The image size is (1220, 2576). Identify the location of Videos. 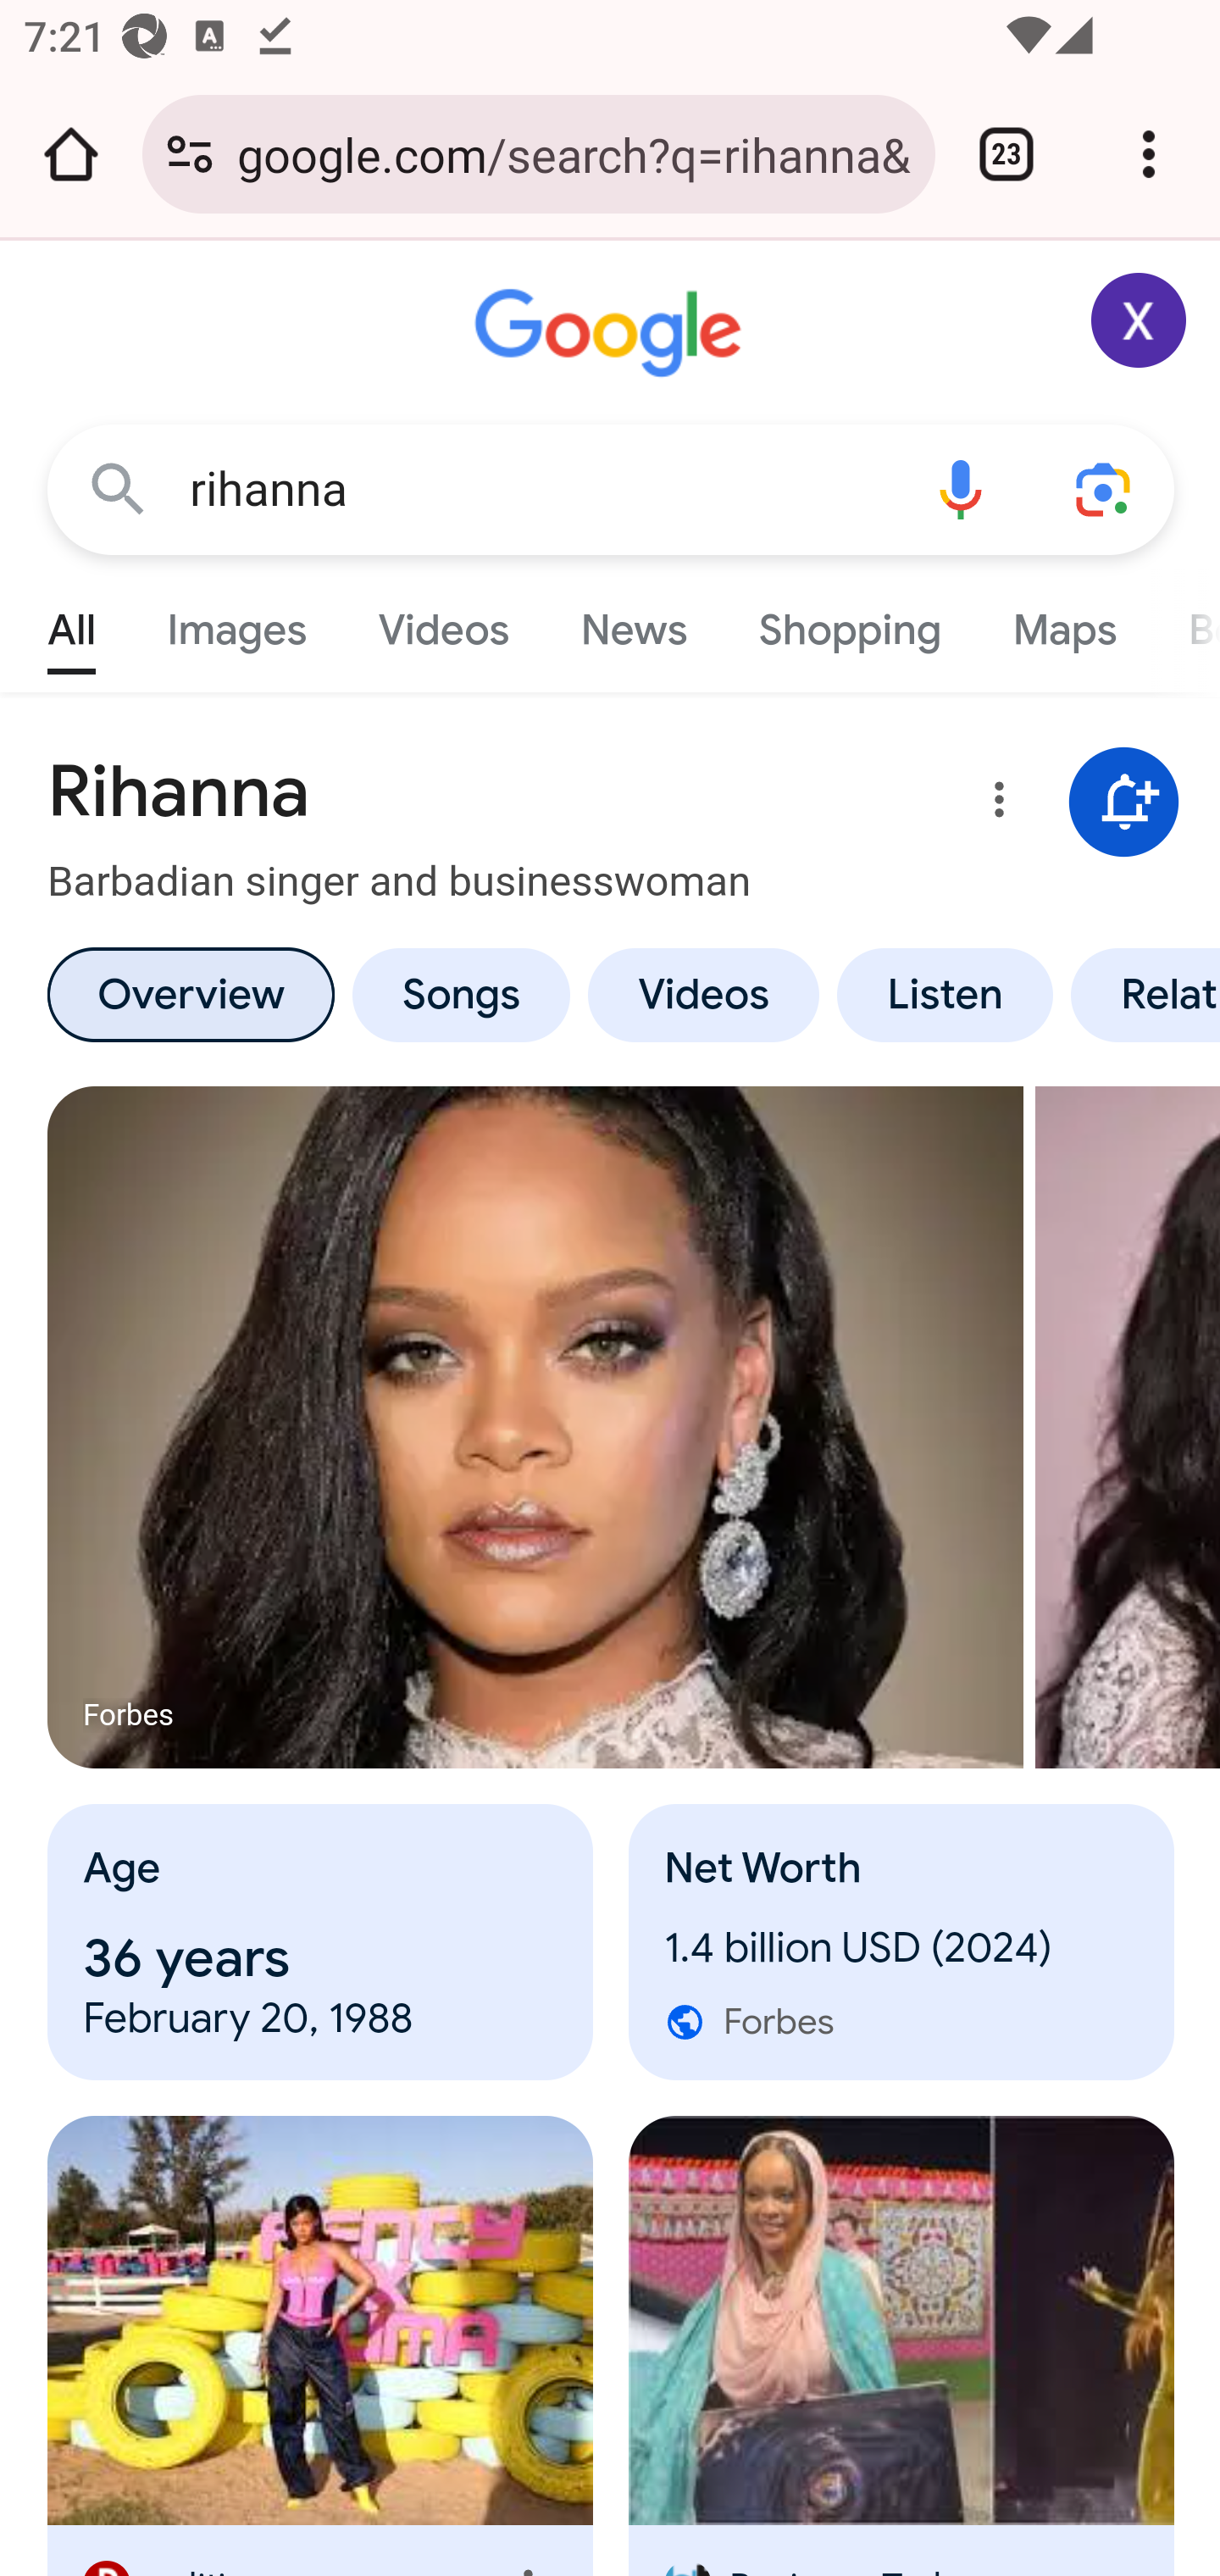
(444, 622).